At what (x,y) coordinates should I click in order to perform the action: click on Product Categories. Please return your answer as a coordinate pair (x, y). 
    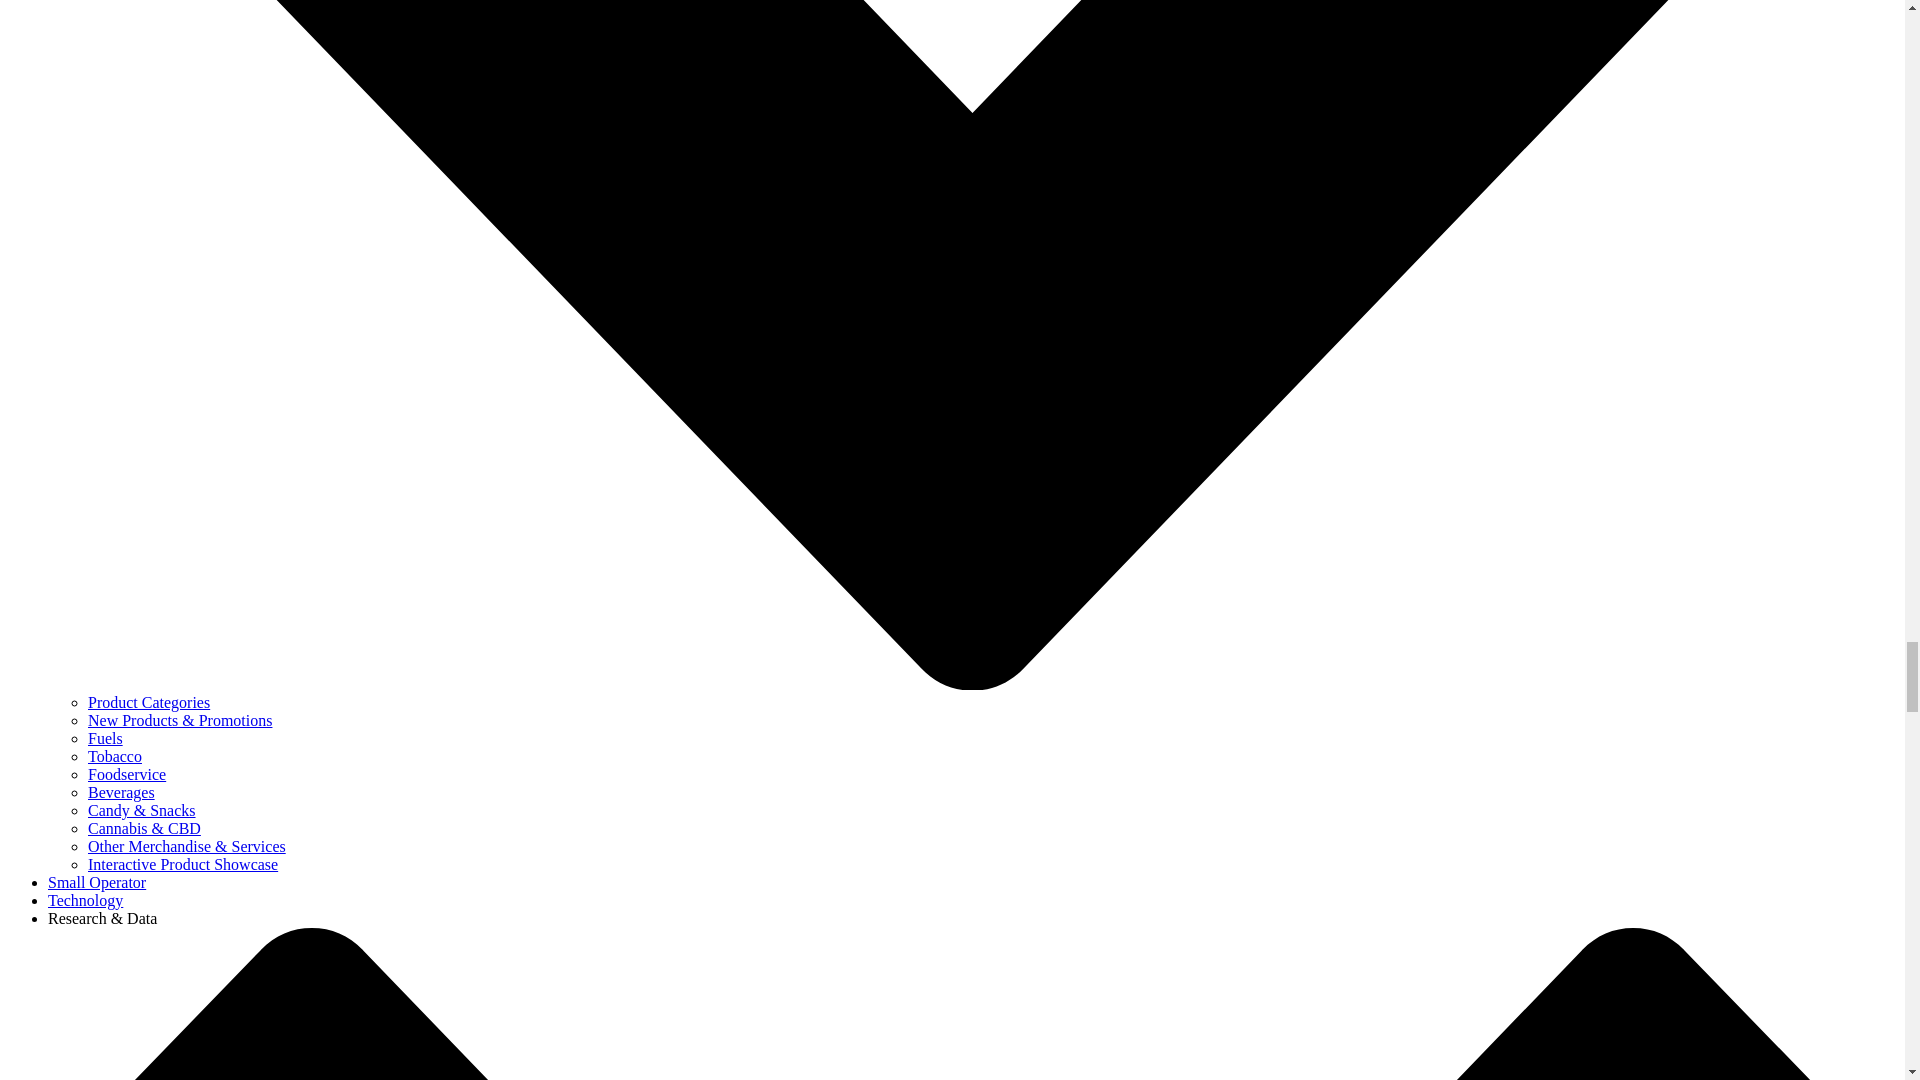
    Looking at the image, I should click on (148, 702).